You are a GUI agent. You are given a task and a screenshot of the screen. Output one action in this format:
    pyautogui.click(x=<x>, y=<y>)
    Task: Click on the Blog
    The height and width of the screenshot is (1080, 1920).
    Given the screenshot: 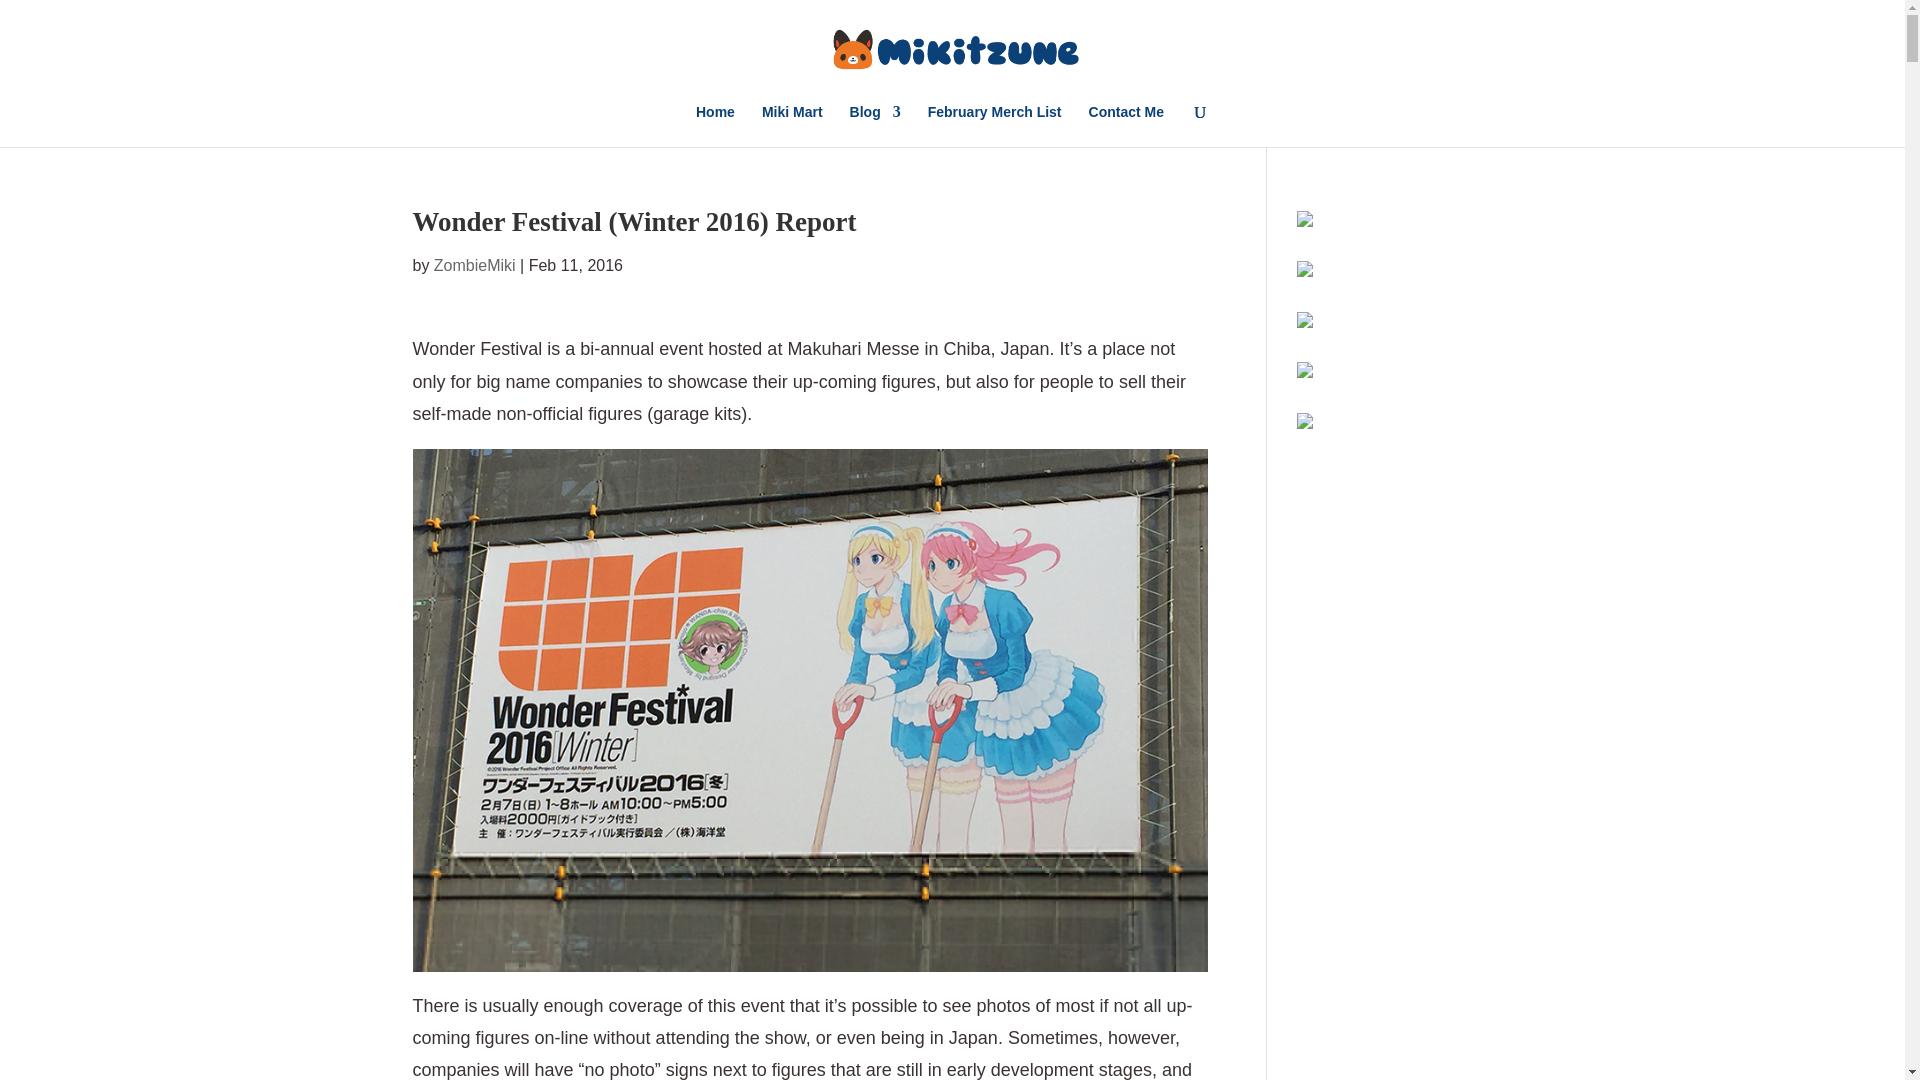 What is the action you would take?
    pyautogui.click(x=875, y=125)
    